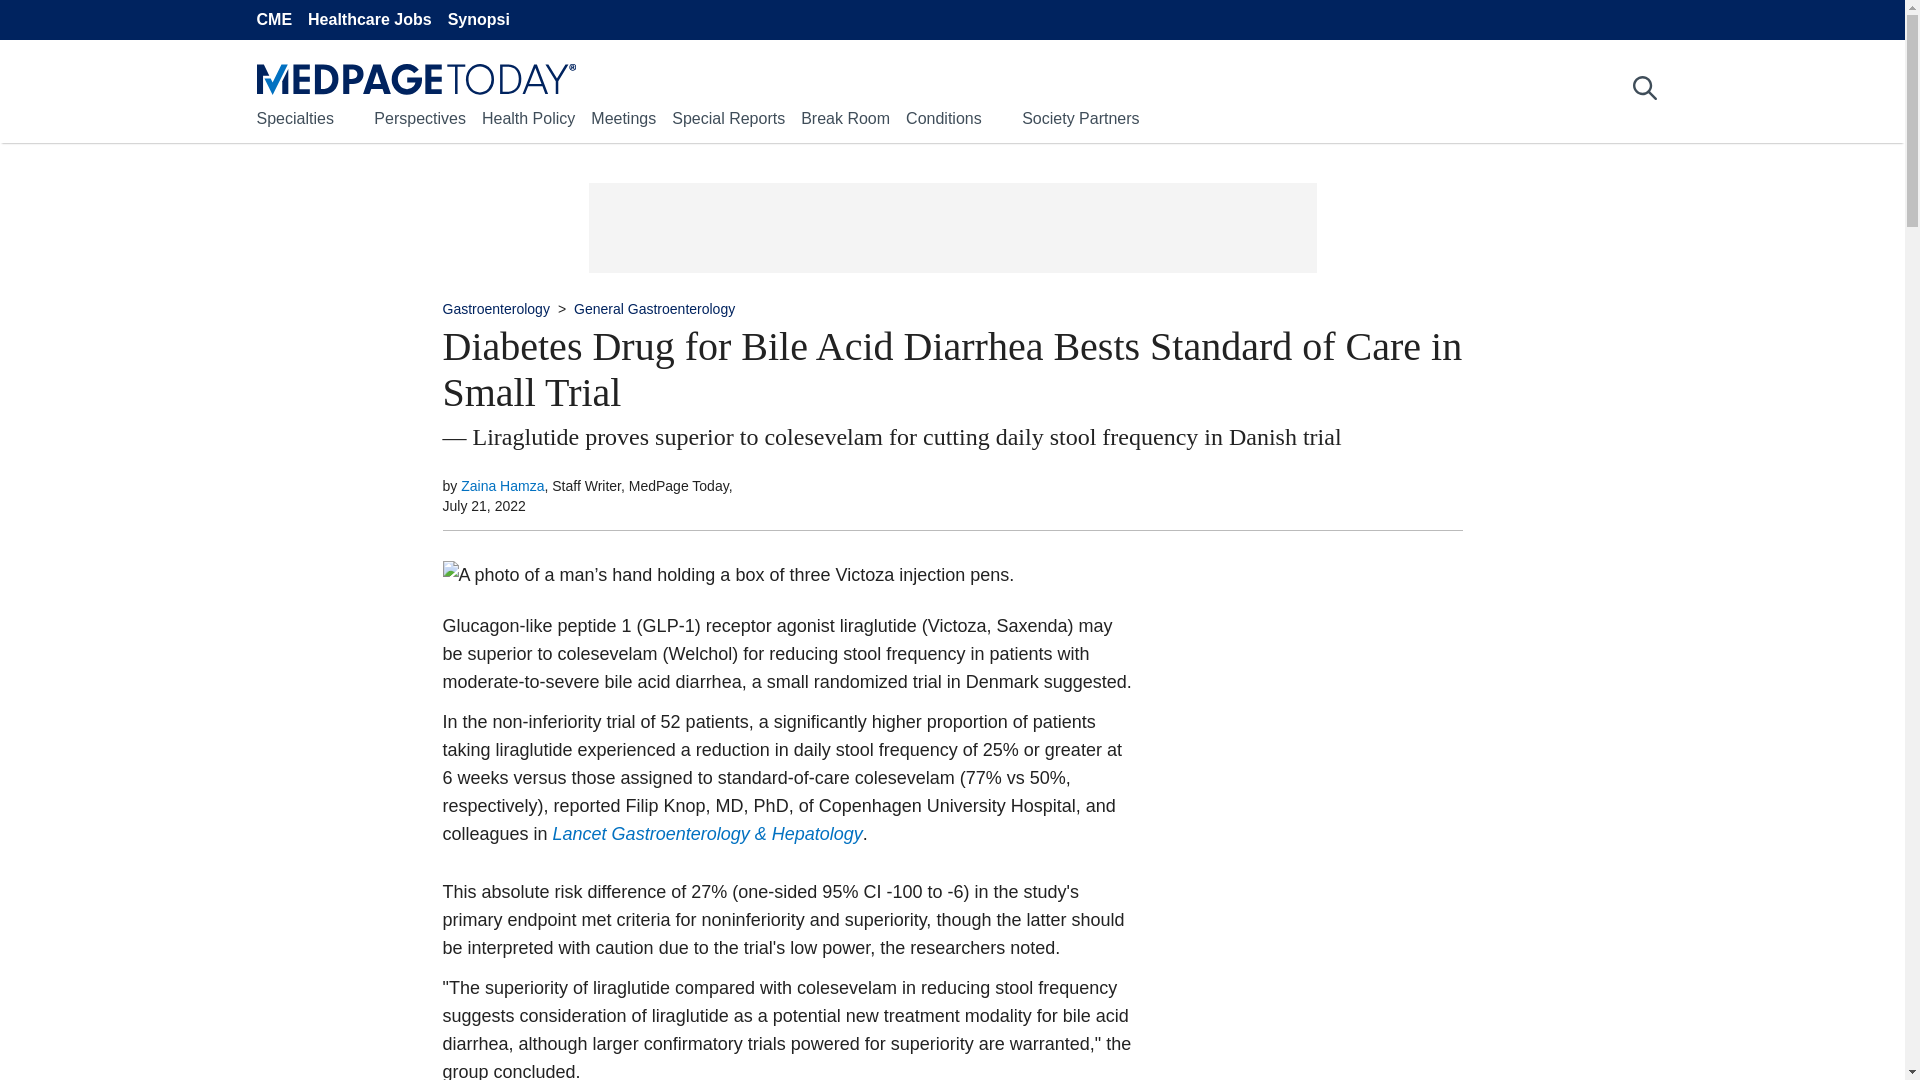 The image size is (1920, 1080). Describe the element at coordinates (478, 20) in the screenshot. I see `Synopsi` at that location.